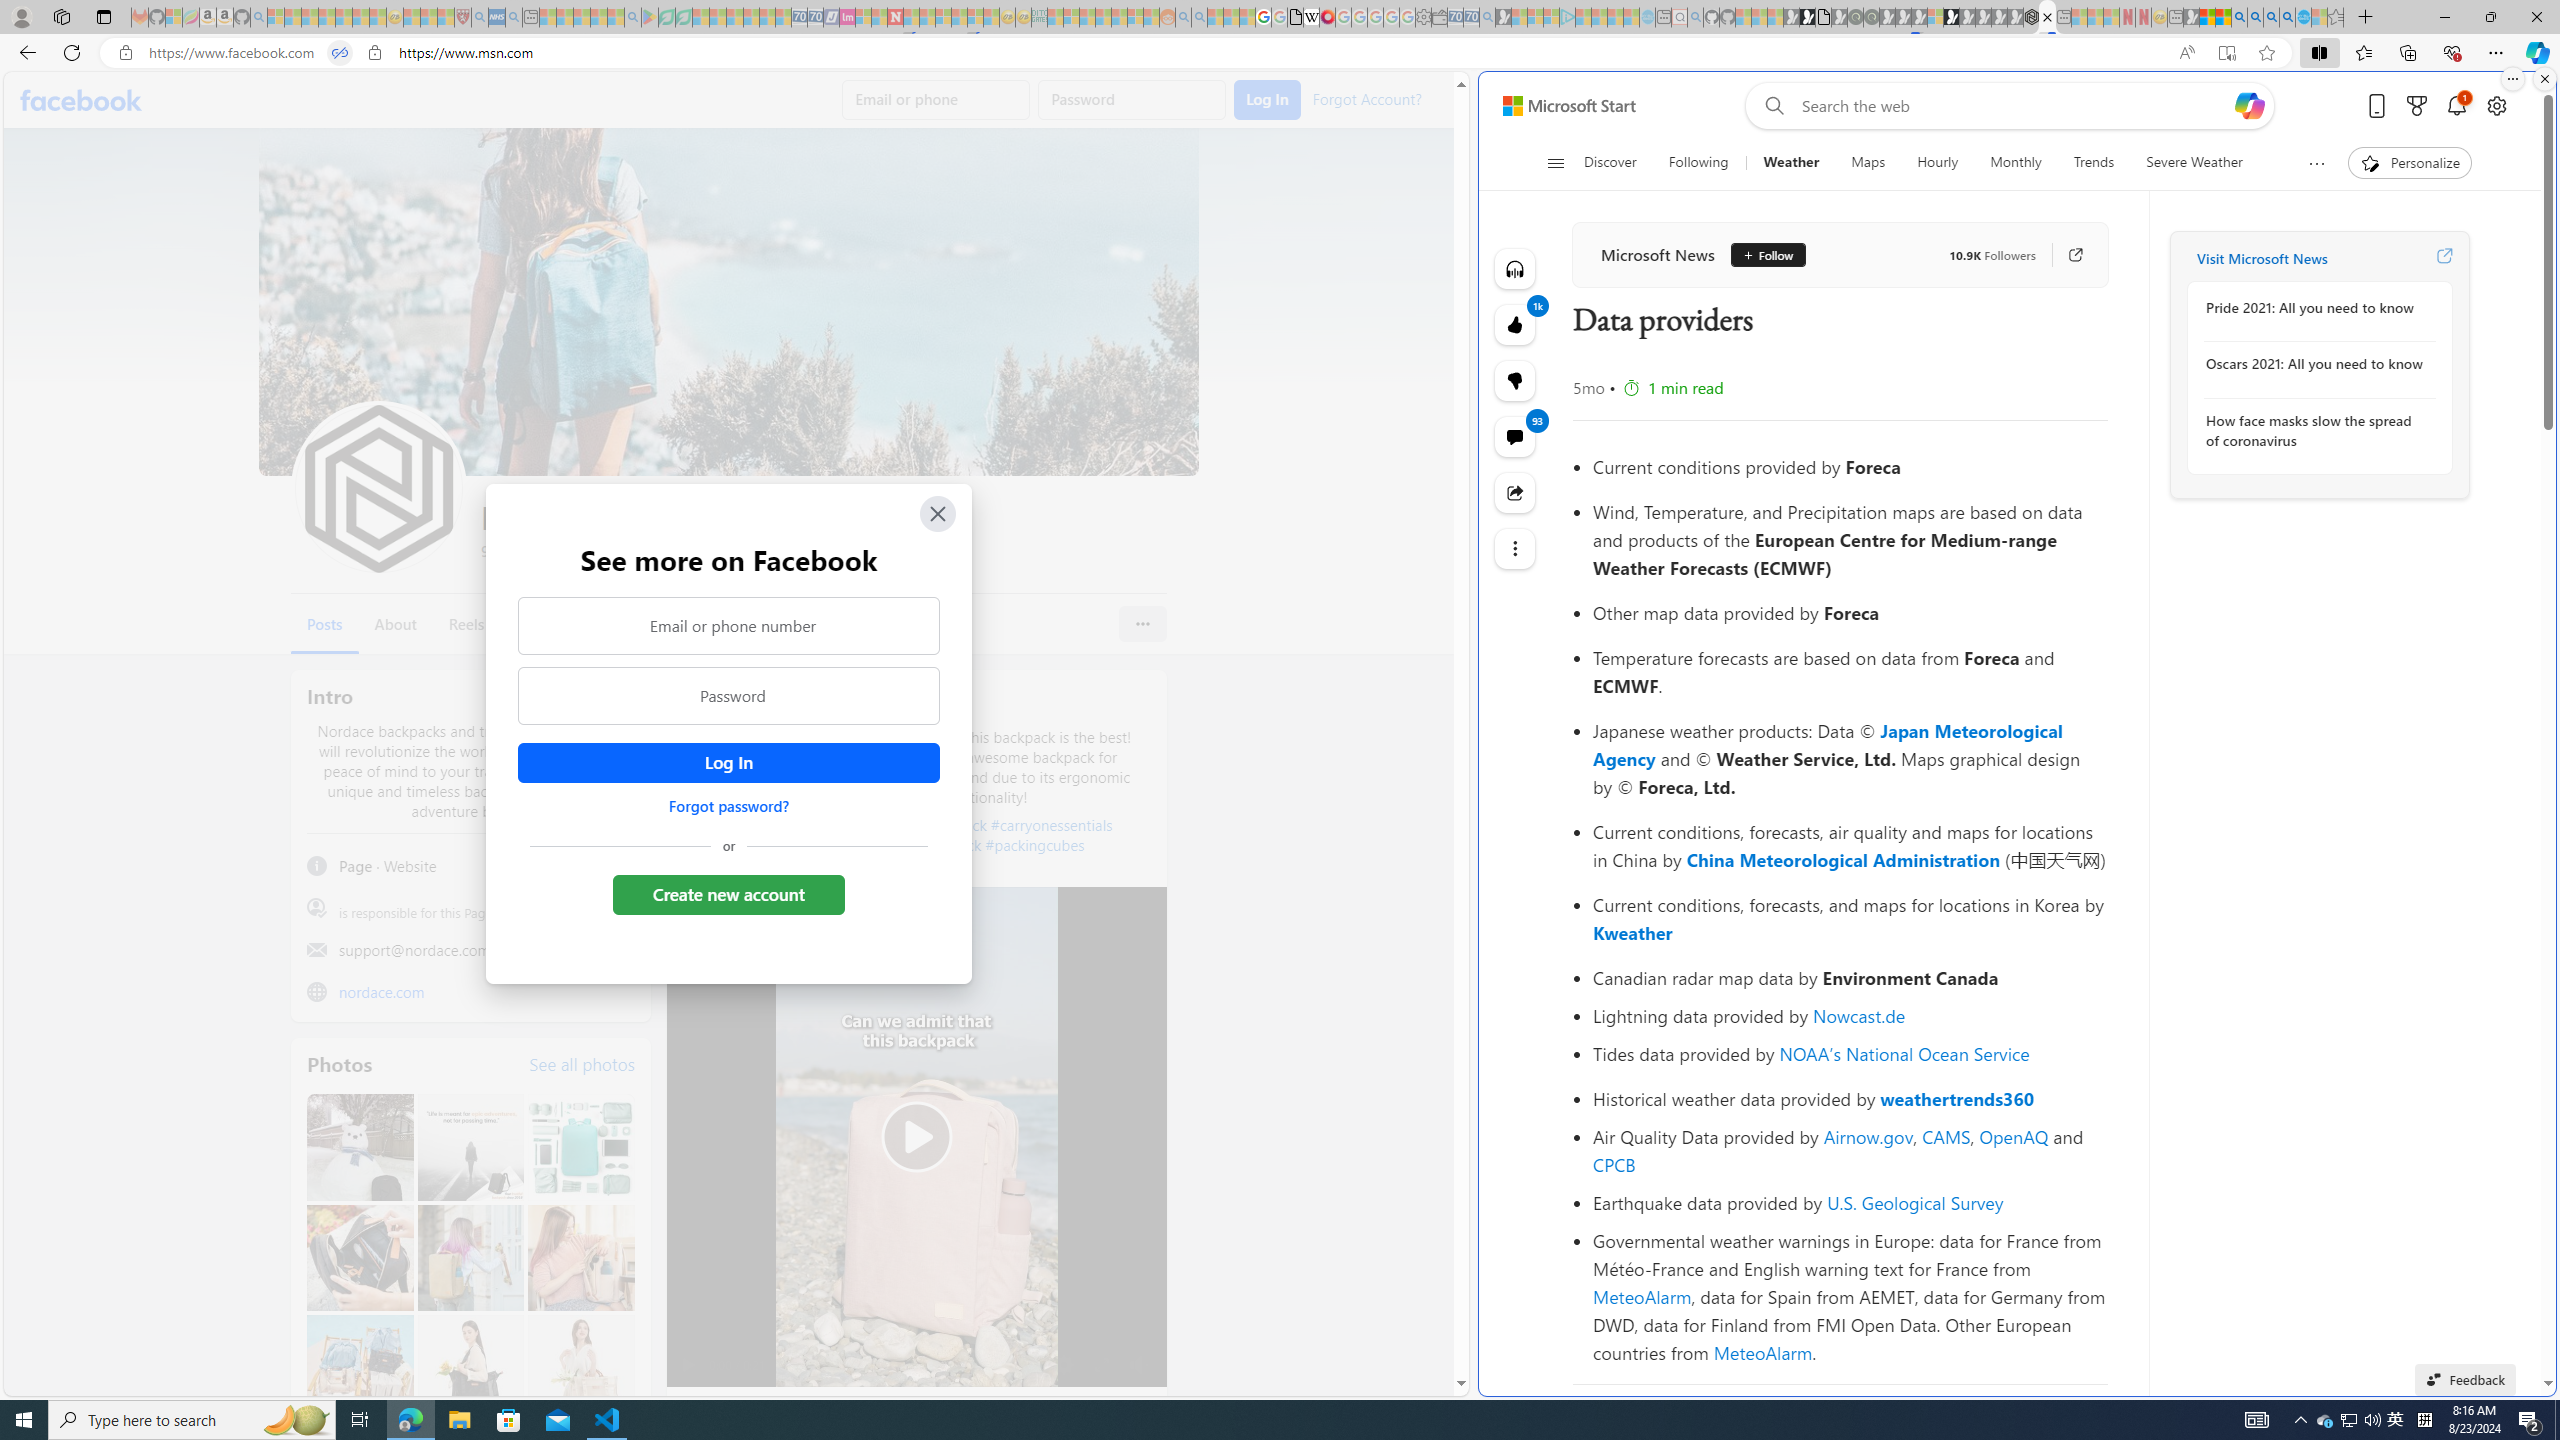  I want to click on MediaWiki, so click(1327, 17).